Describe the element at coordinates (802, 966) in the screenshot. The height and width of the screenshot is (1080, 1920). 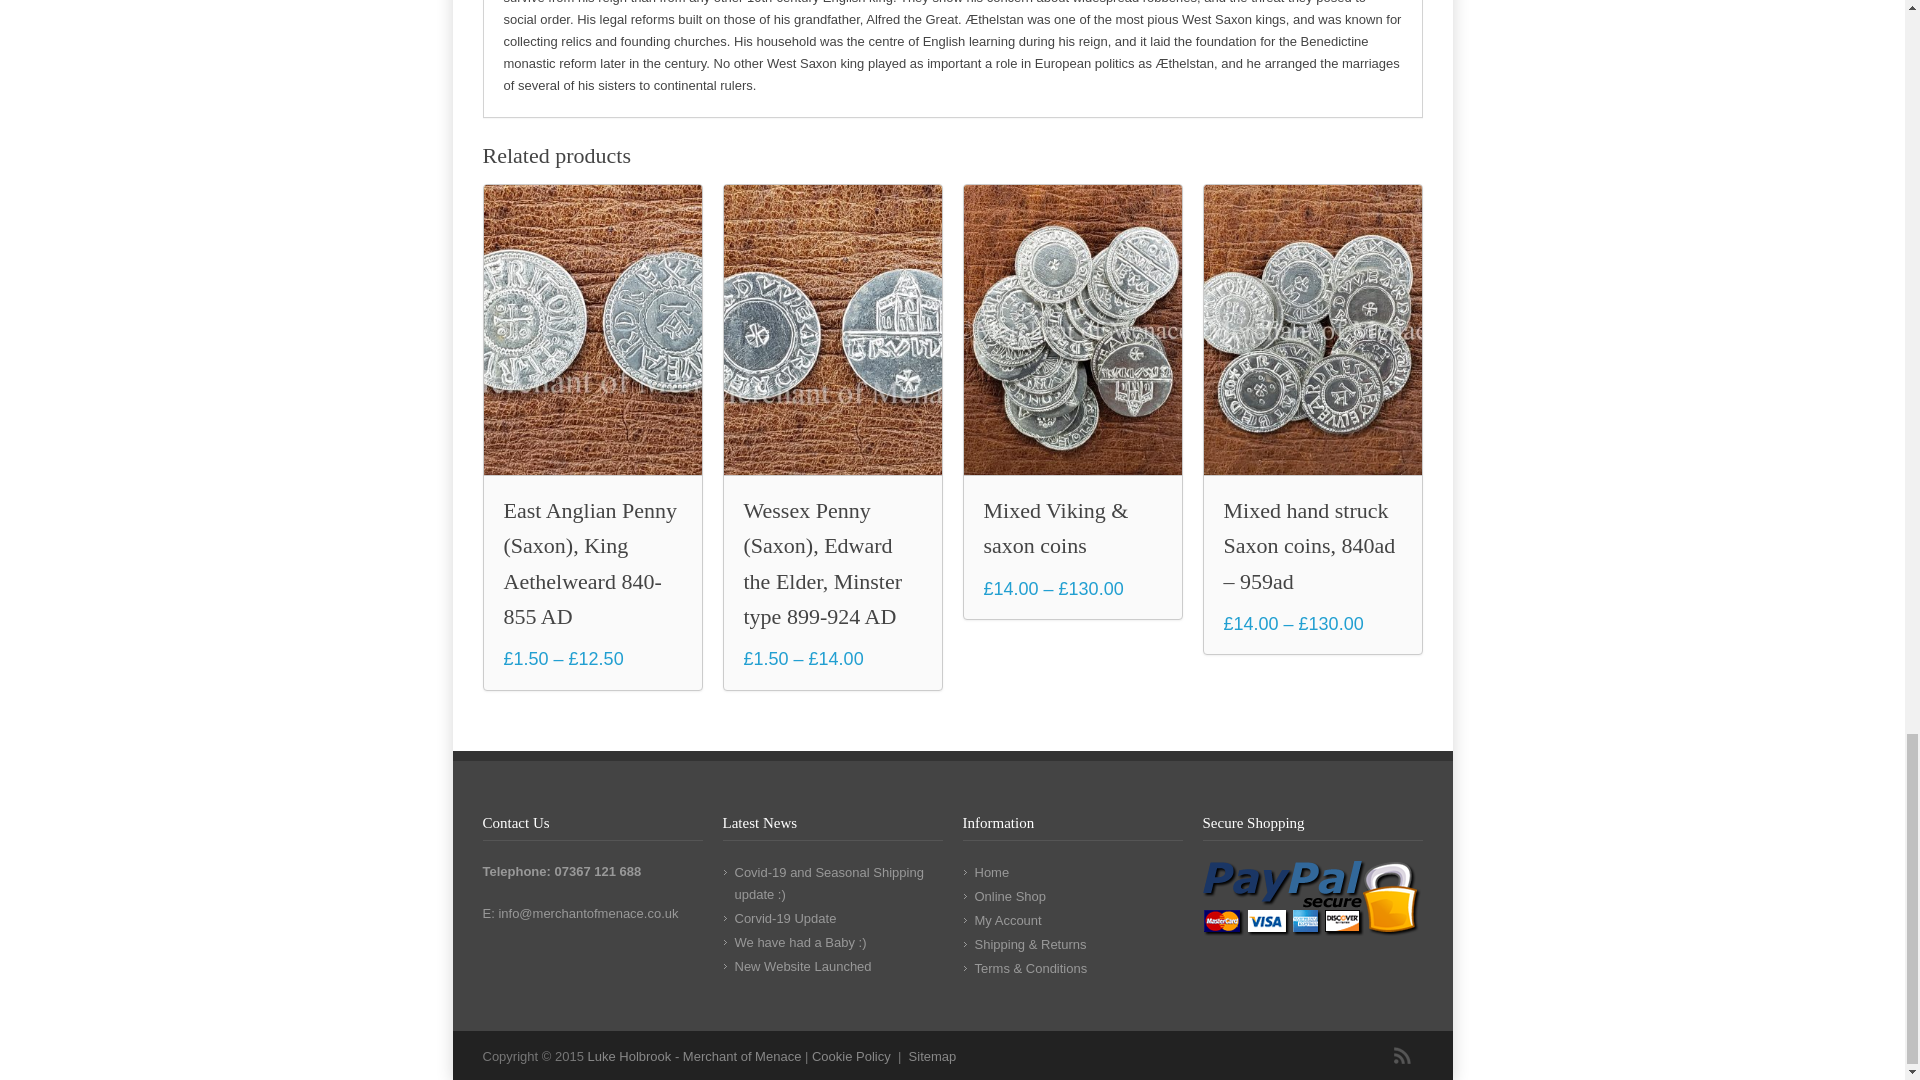
I see `New Website Launched` at that location.